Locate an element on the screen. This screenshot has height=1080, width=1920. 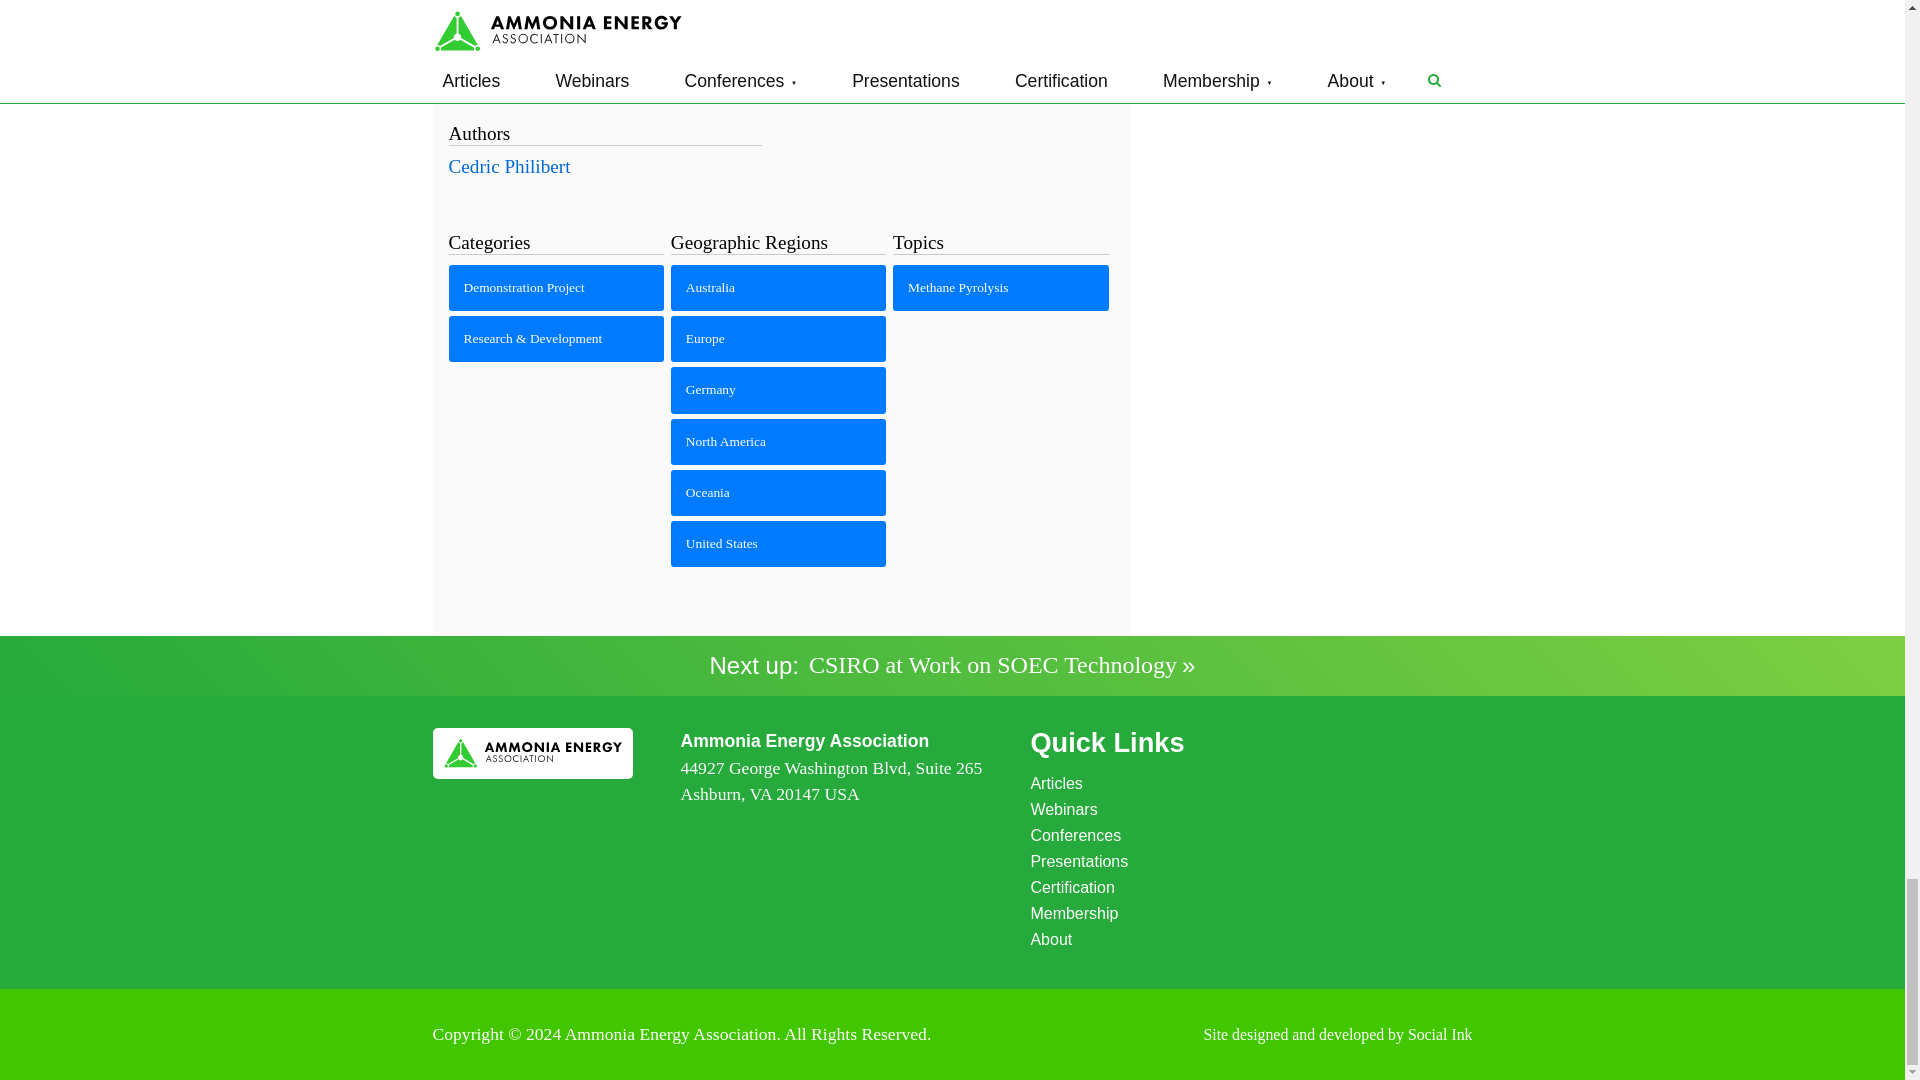
See other items in United States Geographic Regions is located at coordinates (778, 544).